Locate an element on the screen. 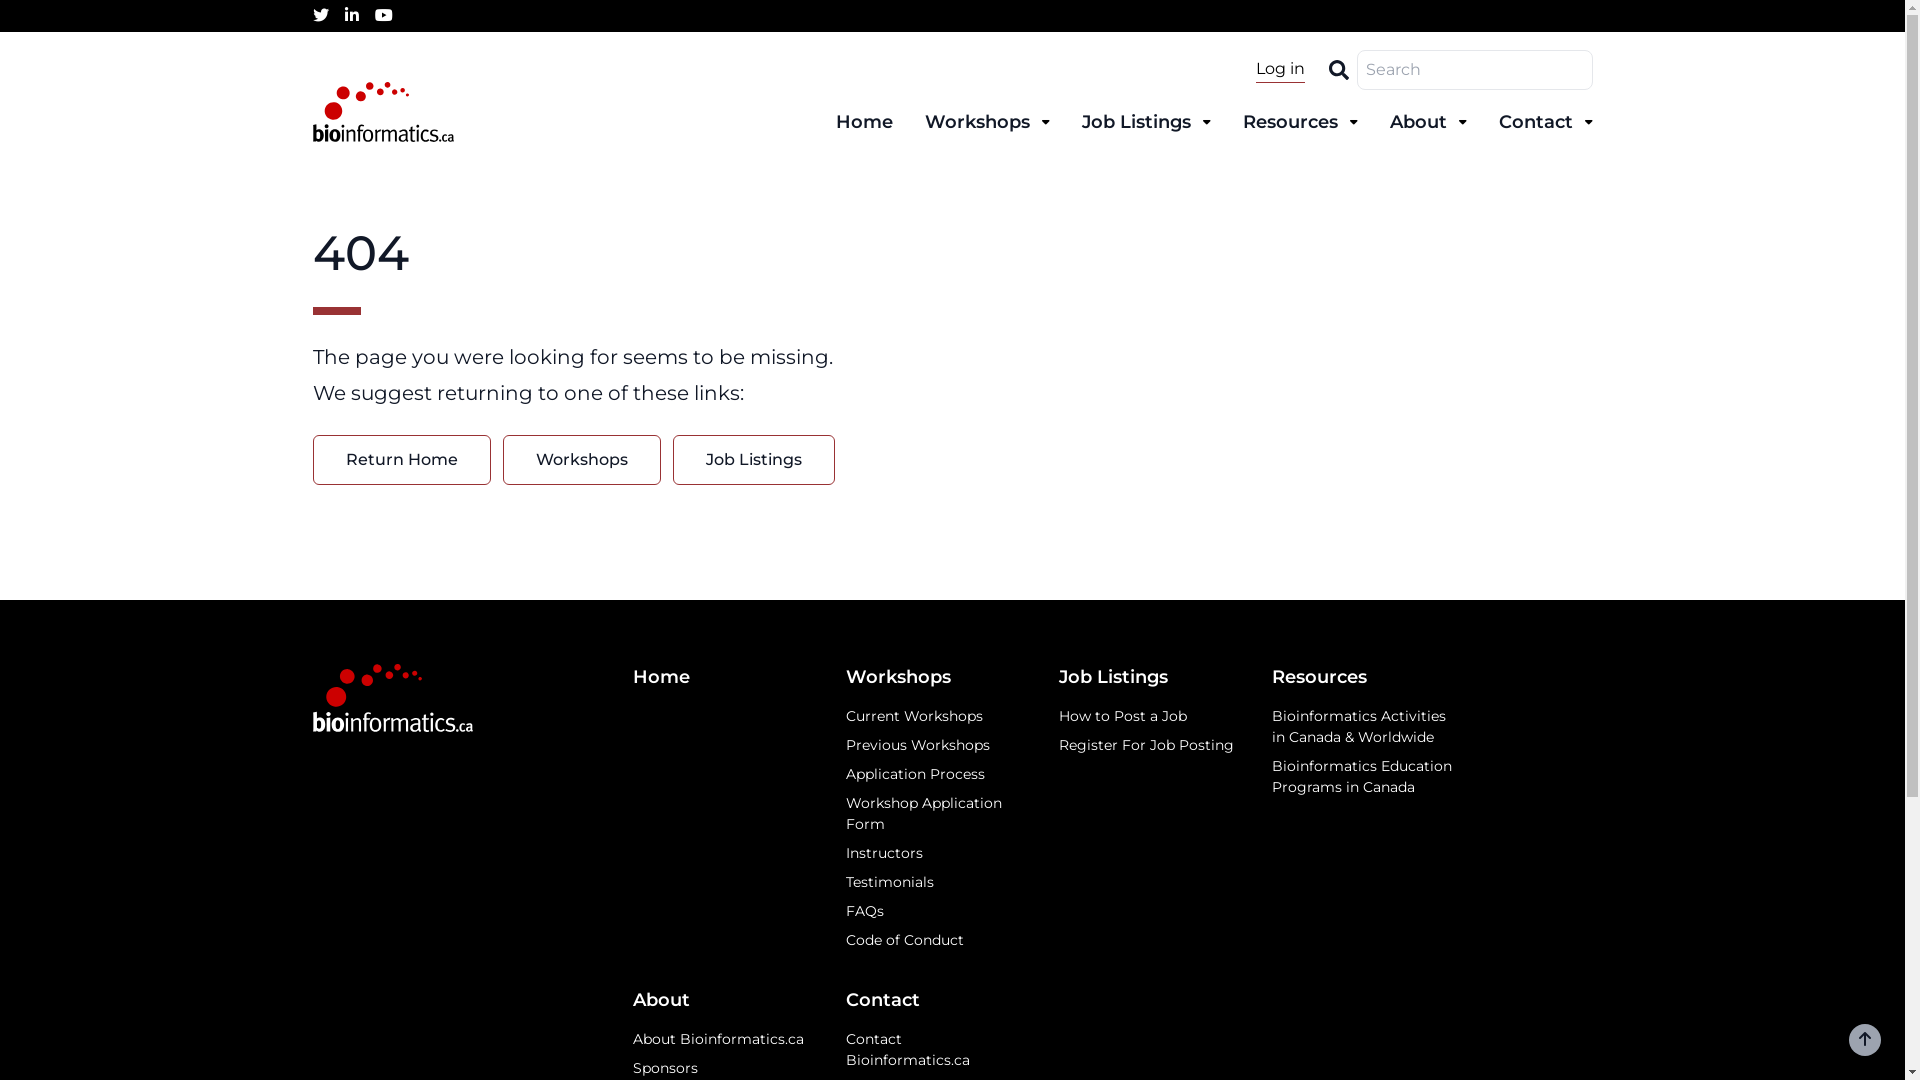 This screenshot has width=1920, height=1080. Home is located at coordinates (864, 122).